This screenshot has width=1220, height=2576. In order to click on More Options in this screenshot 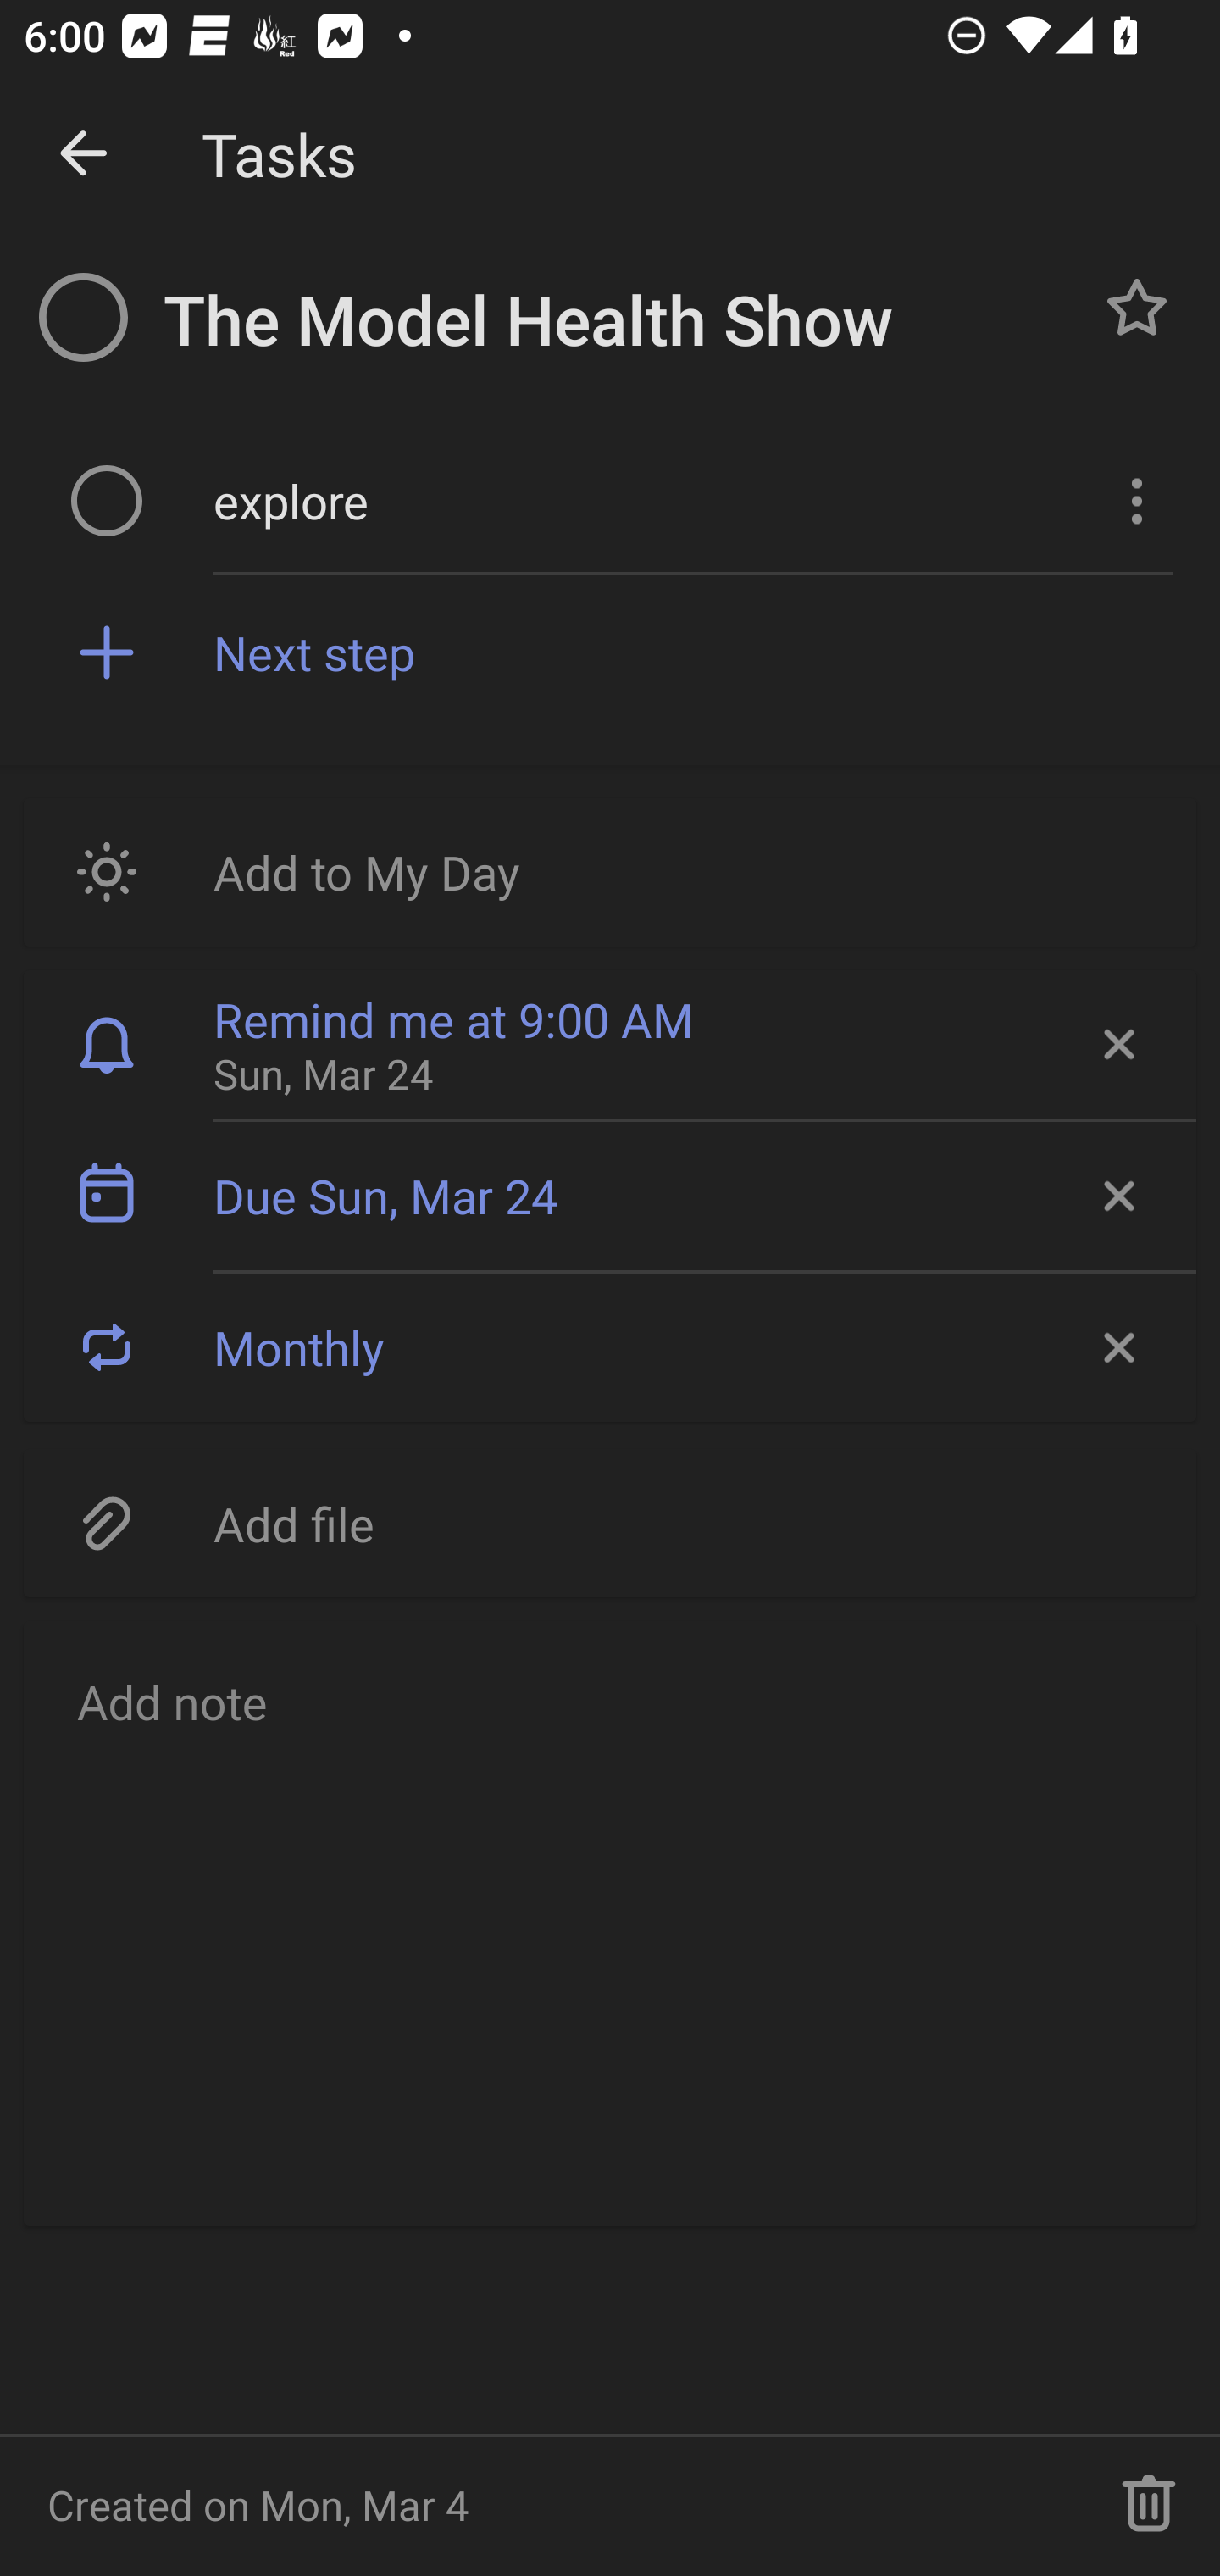, I will do `click(1134, 500)`.